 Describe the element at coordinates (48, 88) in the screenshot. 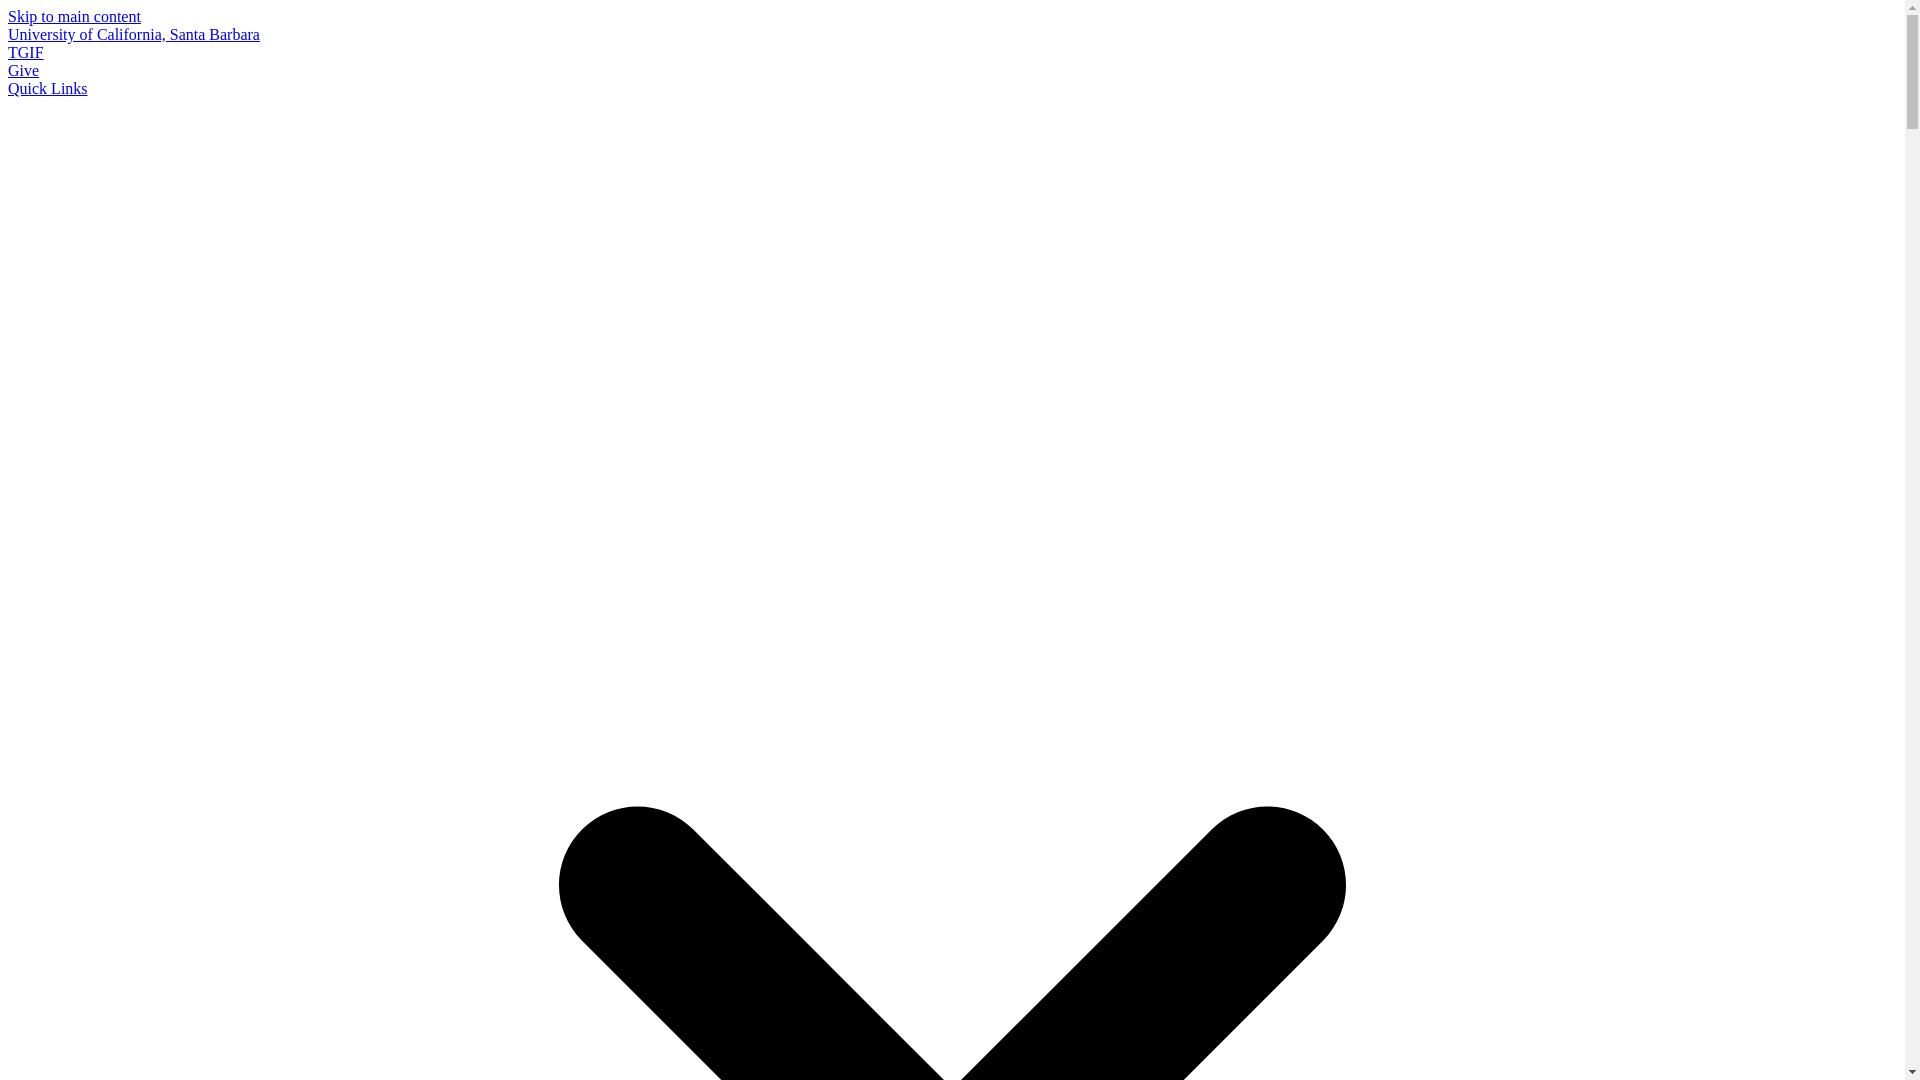

I see `Quick Links` at that location.